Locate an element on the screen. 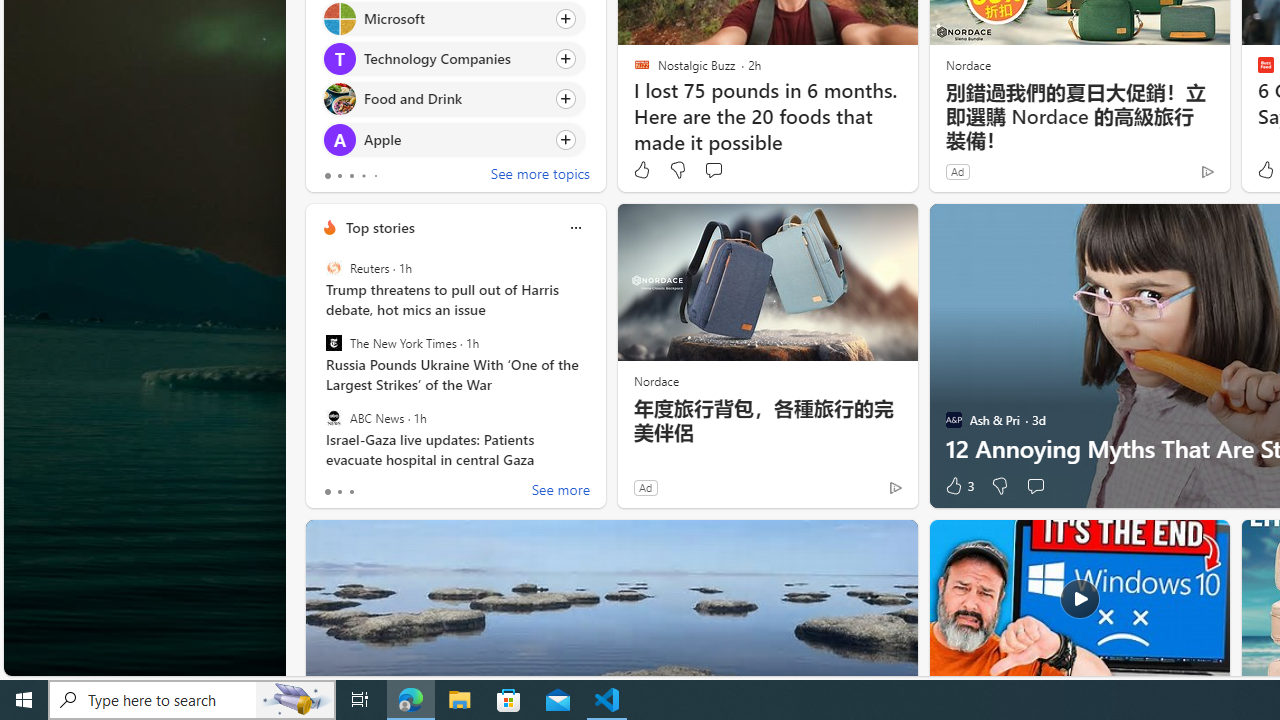 The image size is (1280, 720). ABC News is located at coordinates (333, 417).